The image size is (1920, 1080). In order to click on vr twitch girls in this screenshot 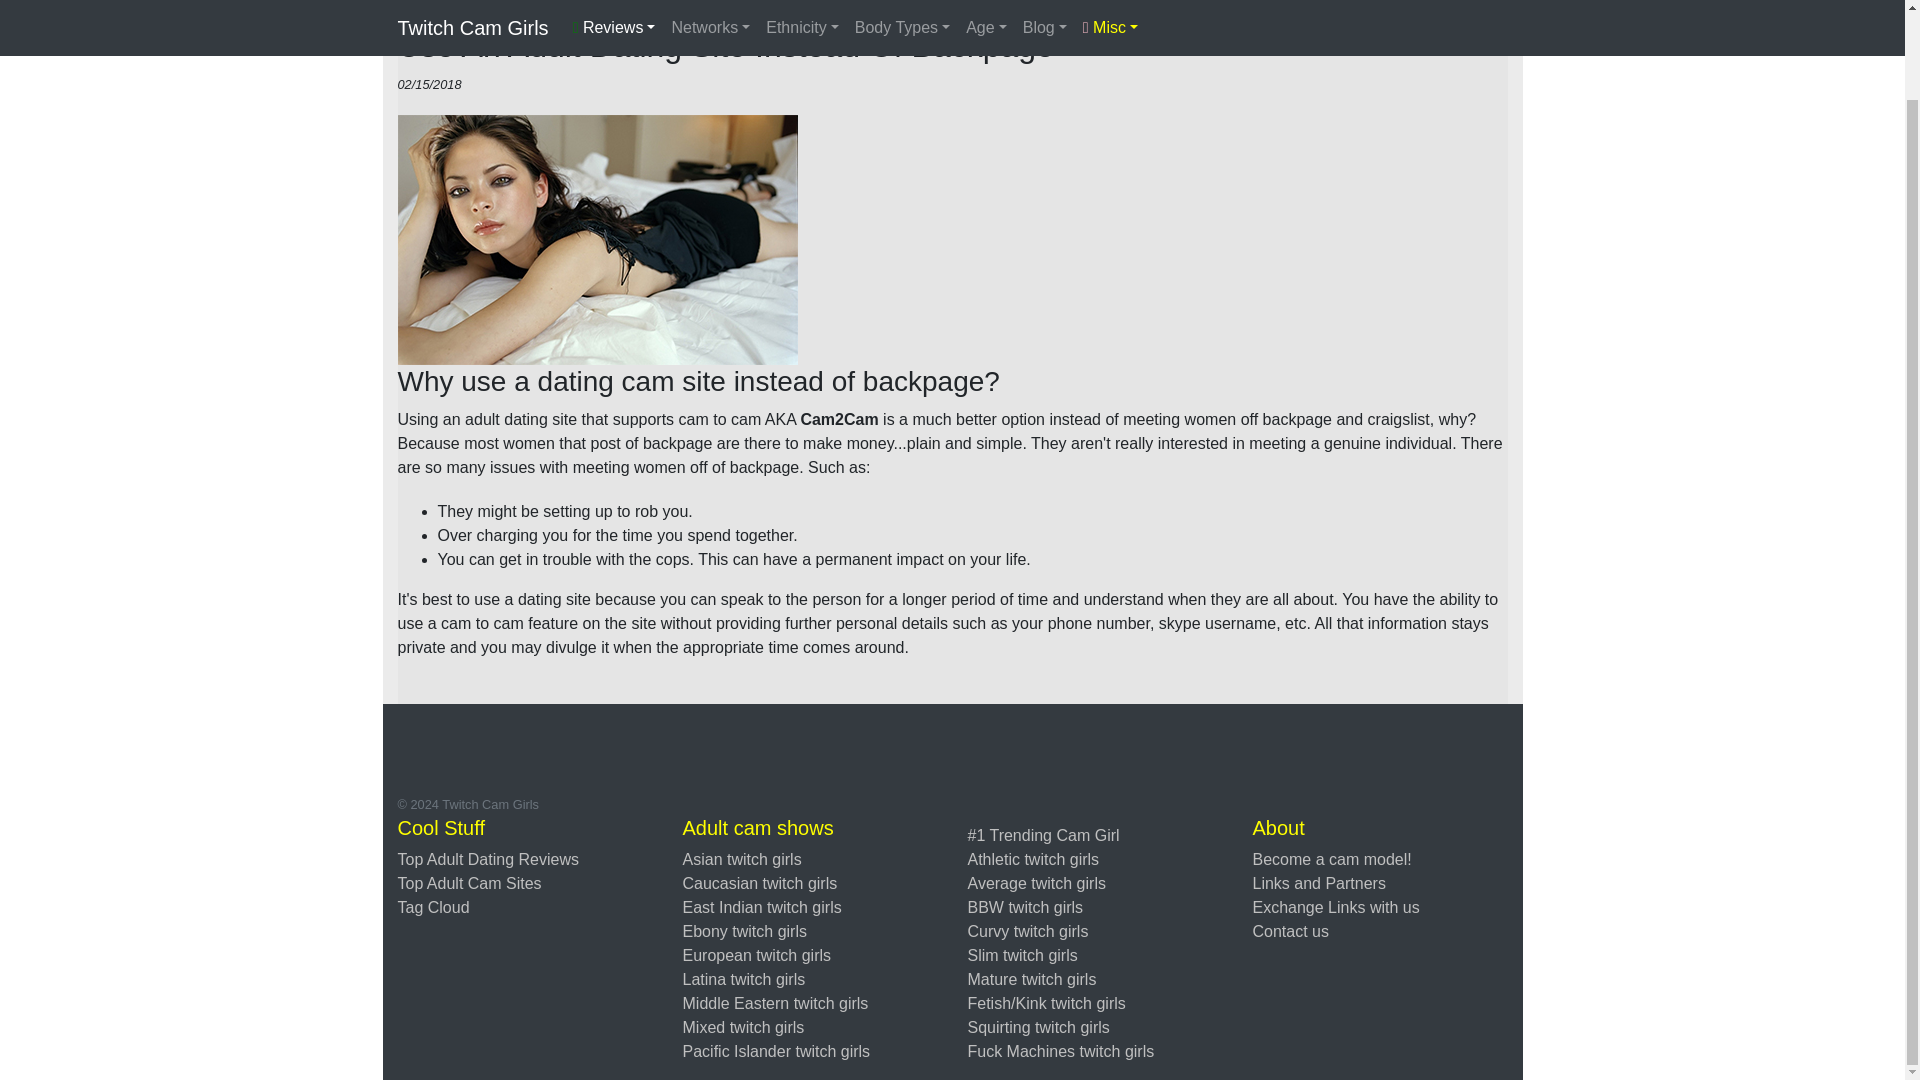, I will do `click(857, 10)`.